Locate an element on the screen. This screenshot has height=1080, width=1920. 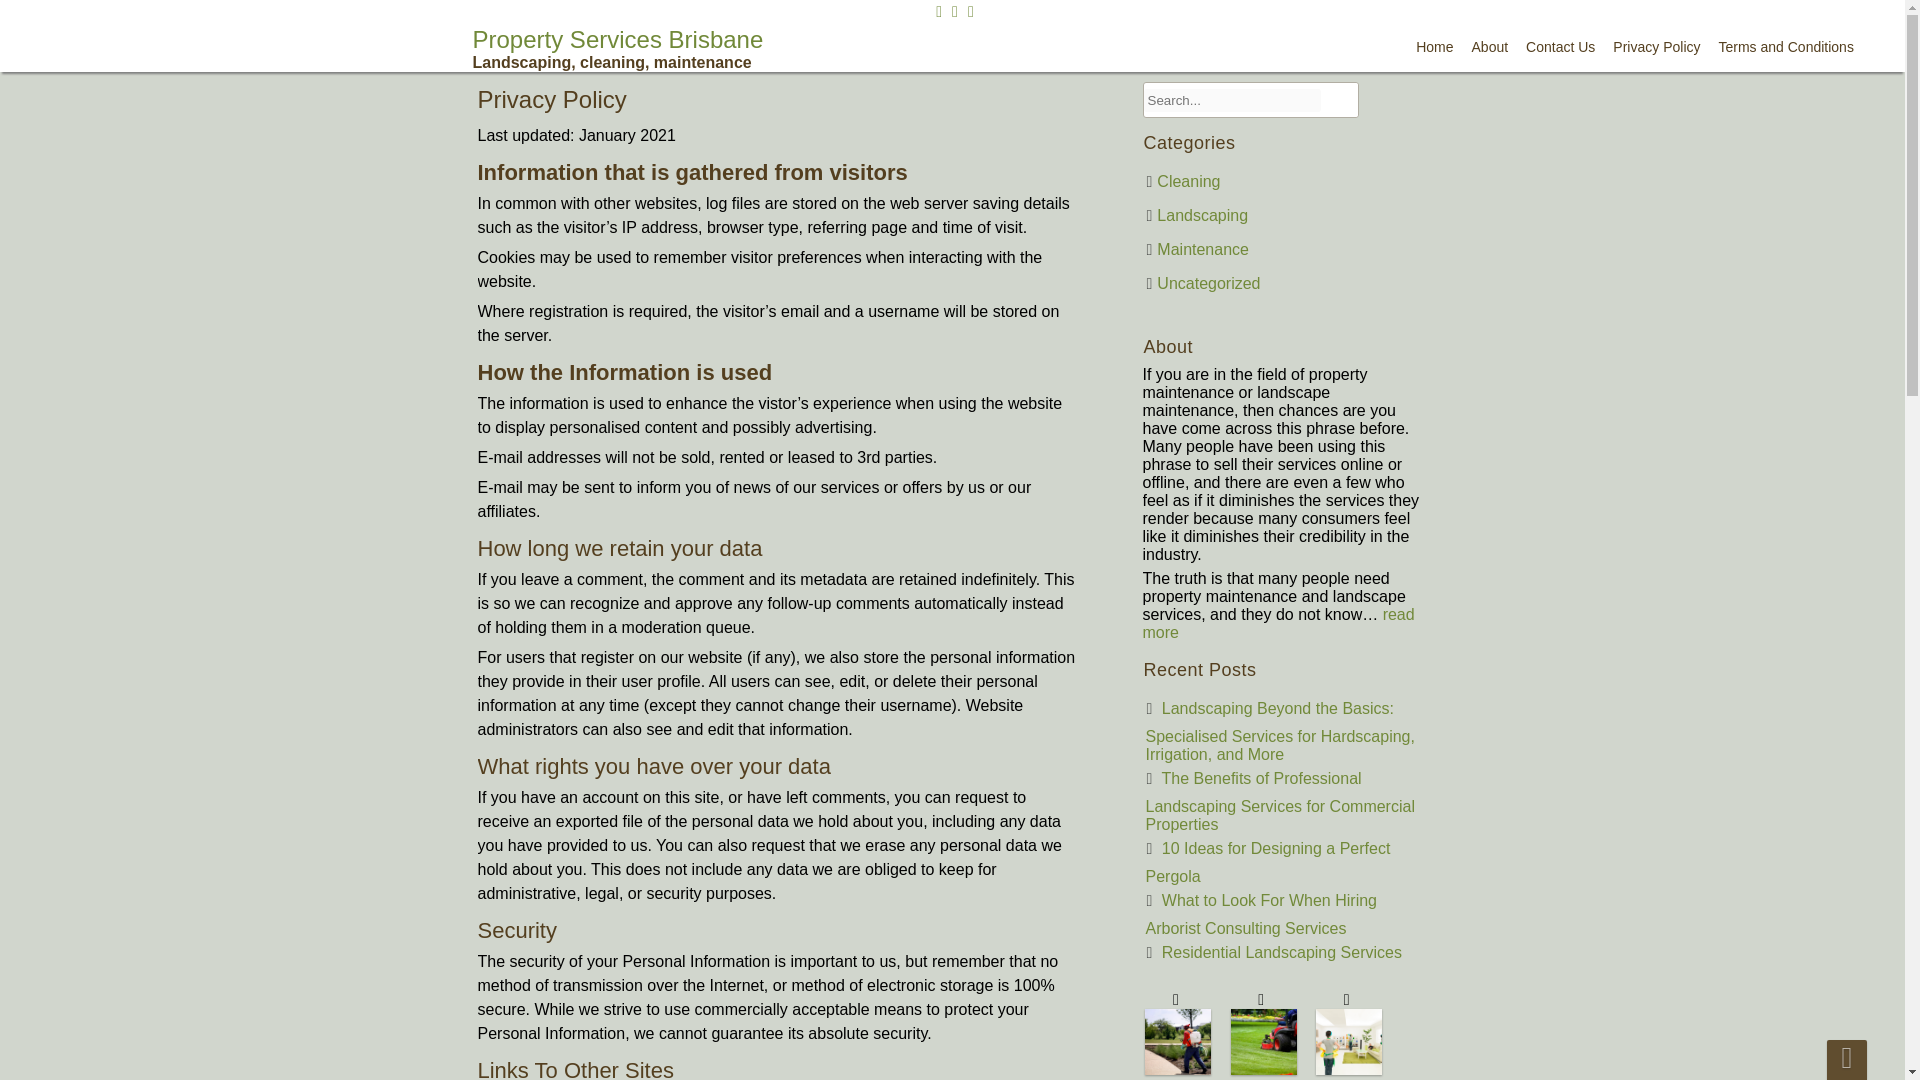
Contact Us is located at coordinates (1560, 46).